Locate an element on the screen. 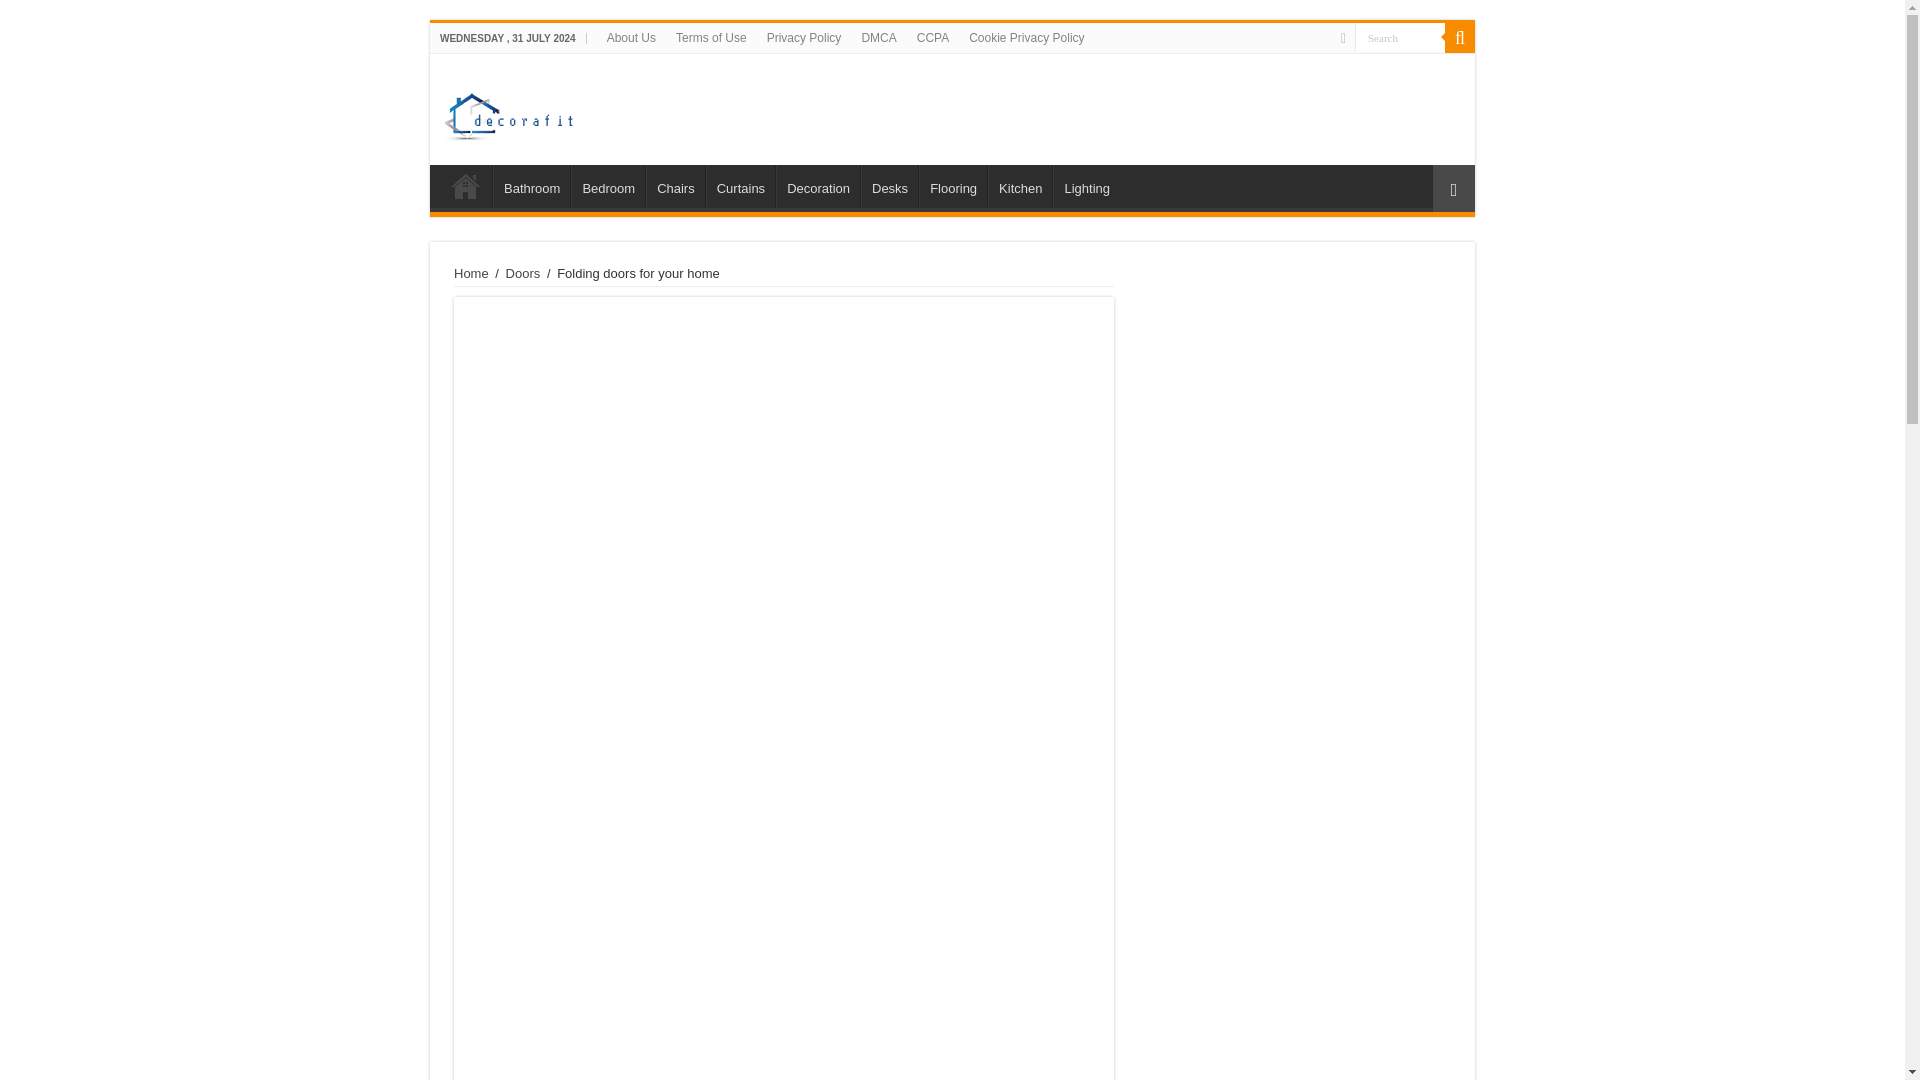 Image resolution: width=1920 pixels, height=1080 pixels. Desks is located at coordinates (888, 186).